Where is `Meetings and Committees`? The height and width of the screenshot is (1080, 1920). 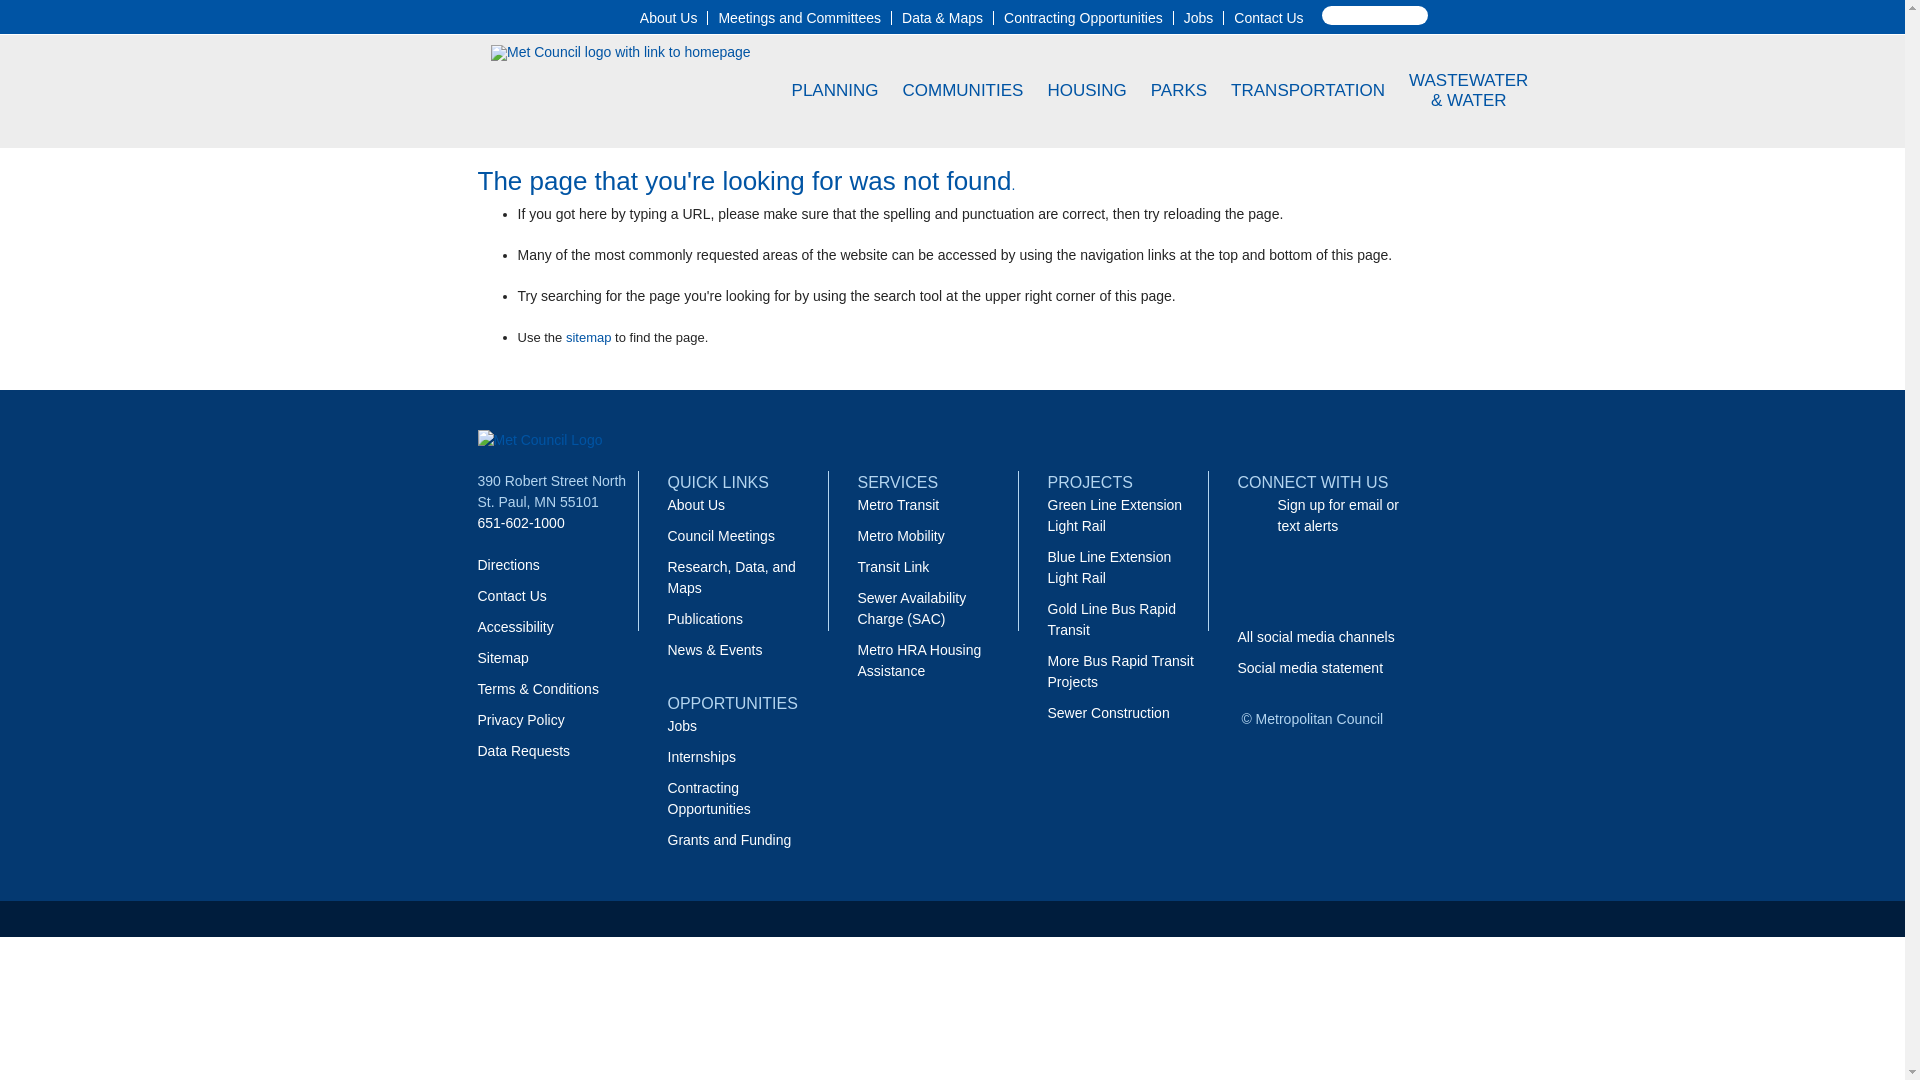 Meetings and Committees is located at coordinates (800, 17).